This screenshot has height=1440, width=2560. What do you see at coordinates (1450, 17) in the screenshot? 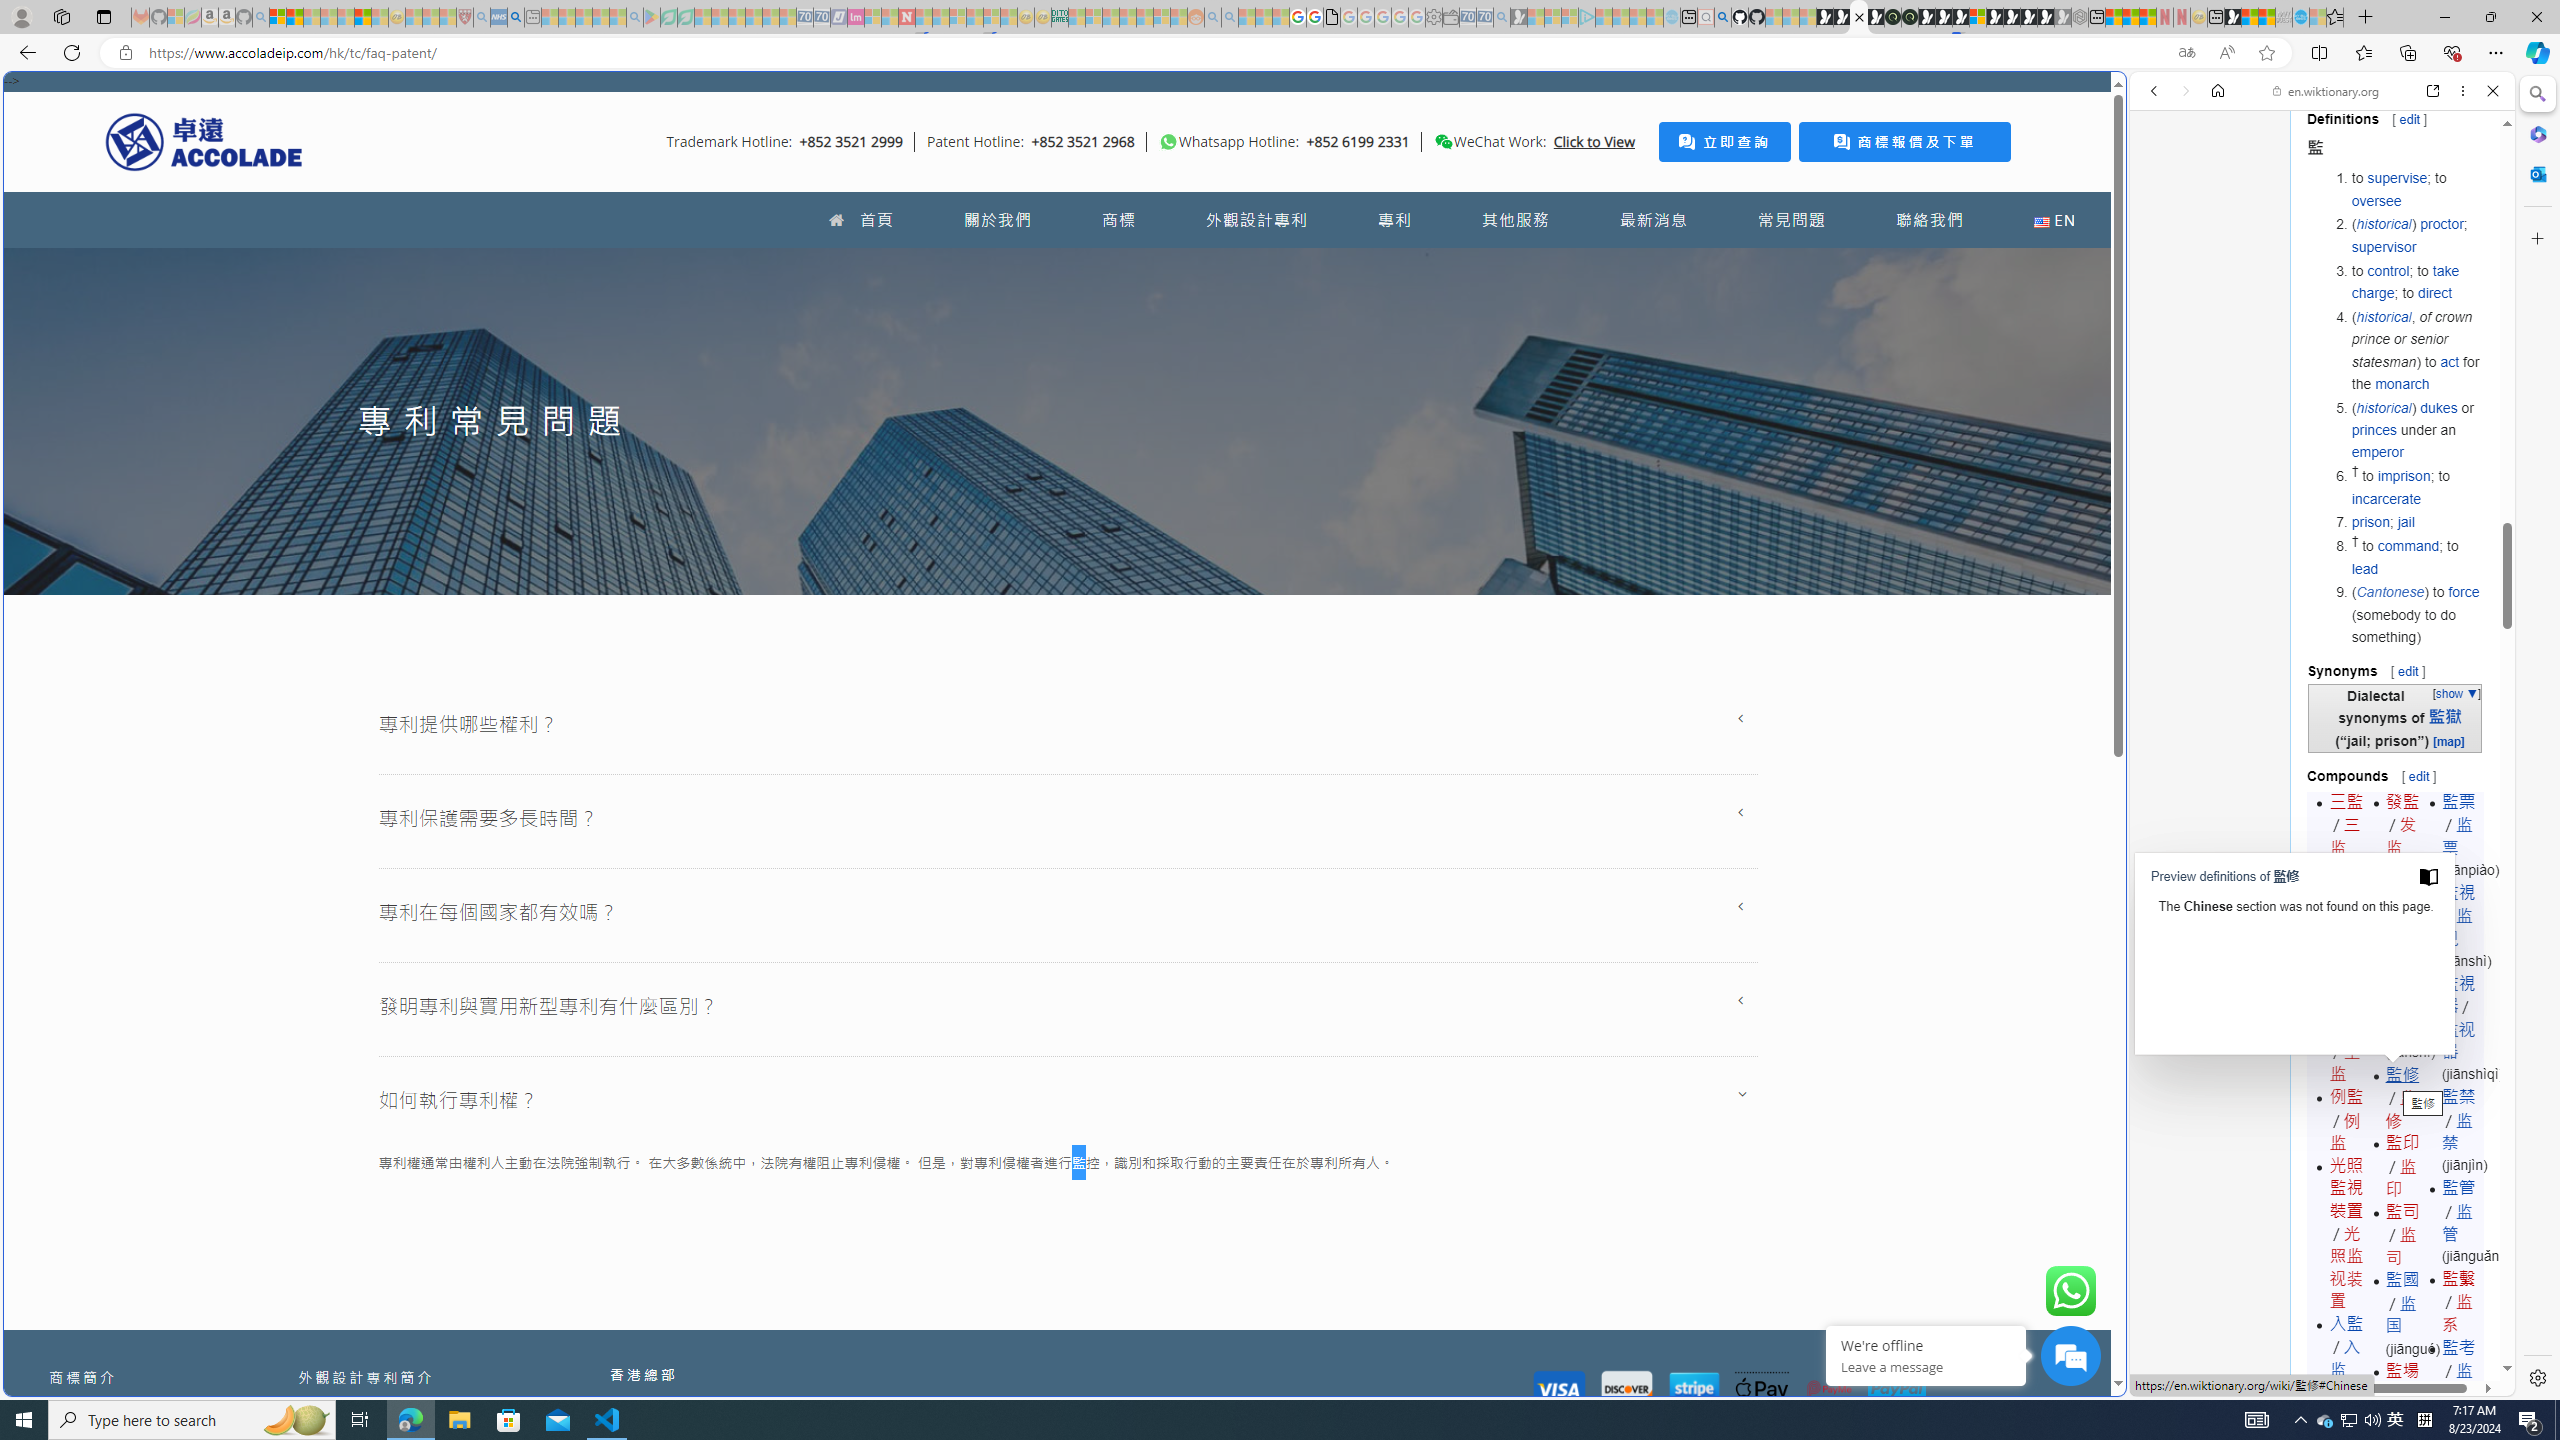
I see `Wallet - Sleeping` at bounding box center [1450, 17].